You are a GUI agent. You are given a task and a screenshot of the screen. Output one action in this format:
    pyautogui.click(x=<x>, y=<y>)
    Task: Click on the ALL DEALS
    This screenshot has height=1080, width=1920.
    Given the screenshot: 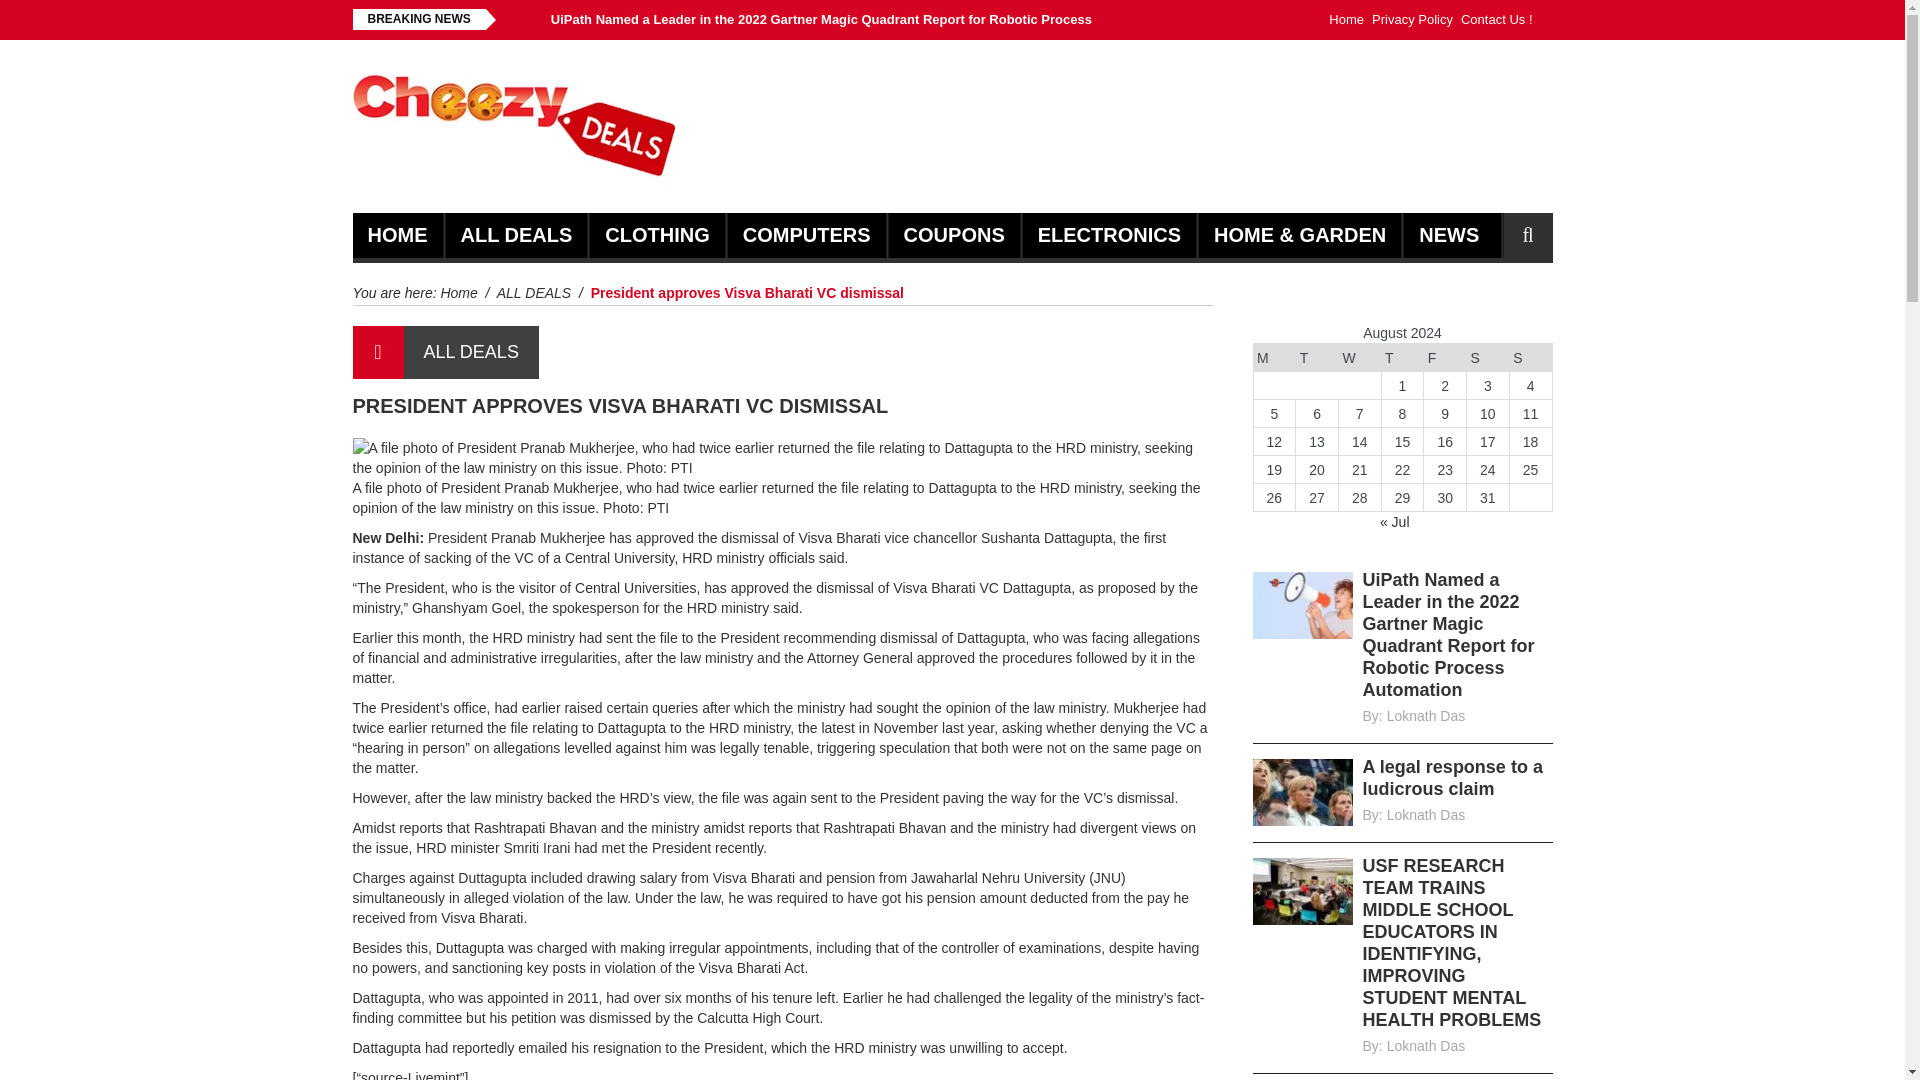 What is the action you would take?
    pyautogui.click(x=534, y=293)
    